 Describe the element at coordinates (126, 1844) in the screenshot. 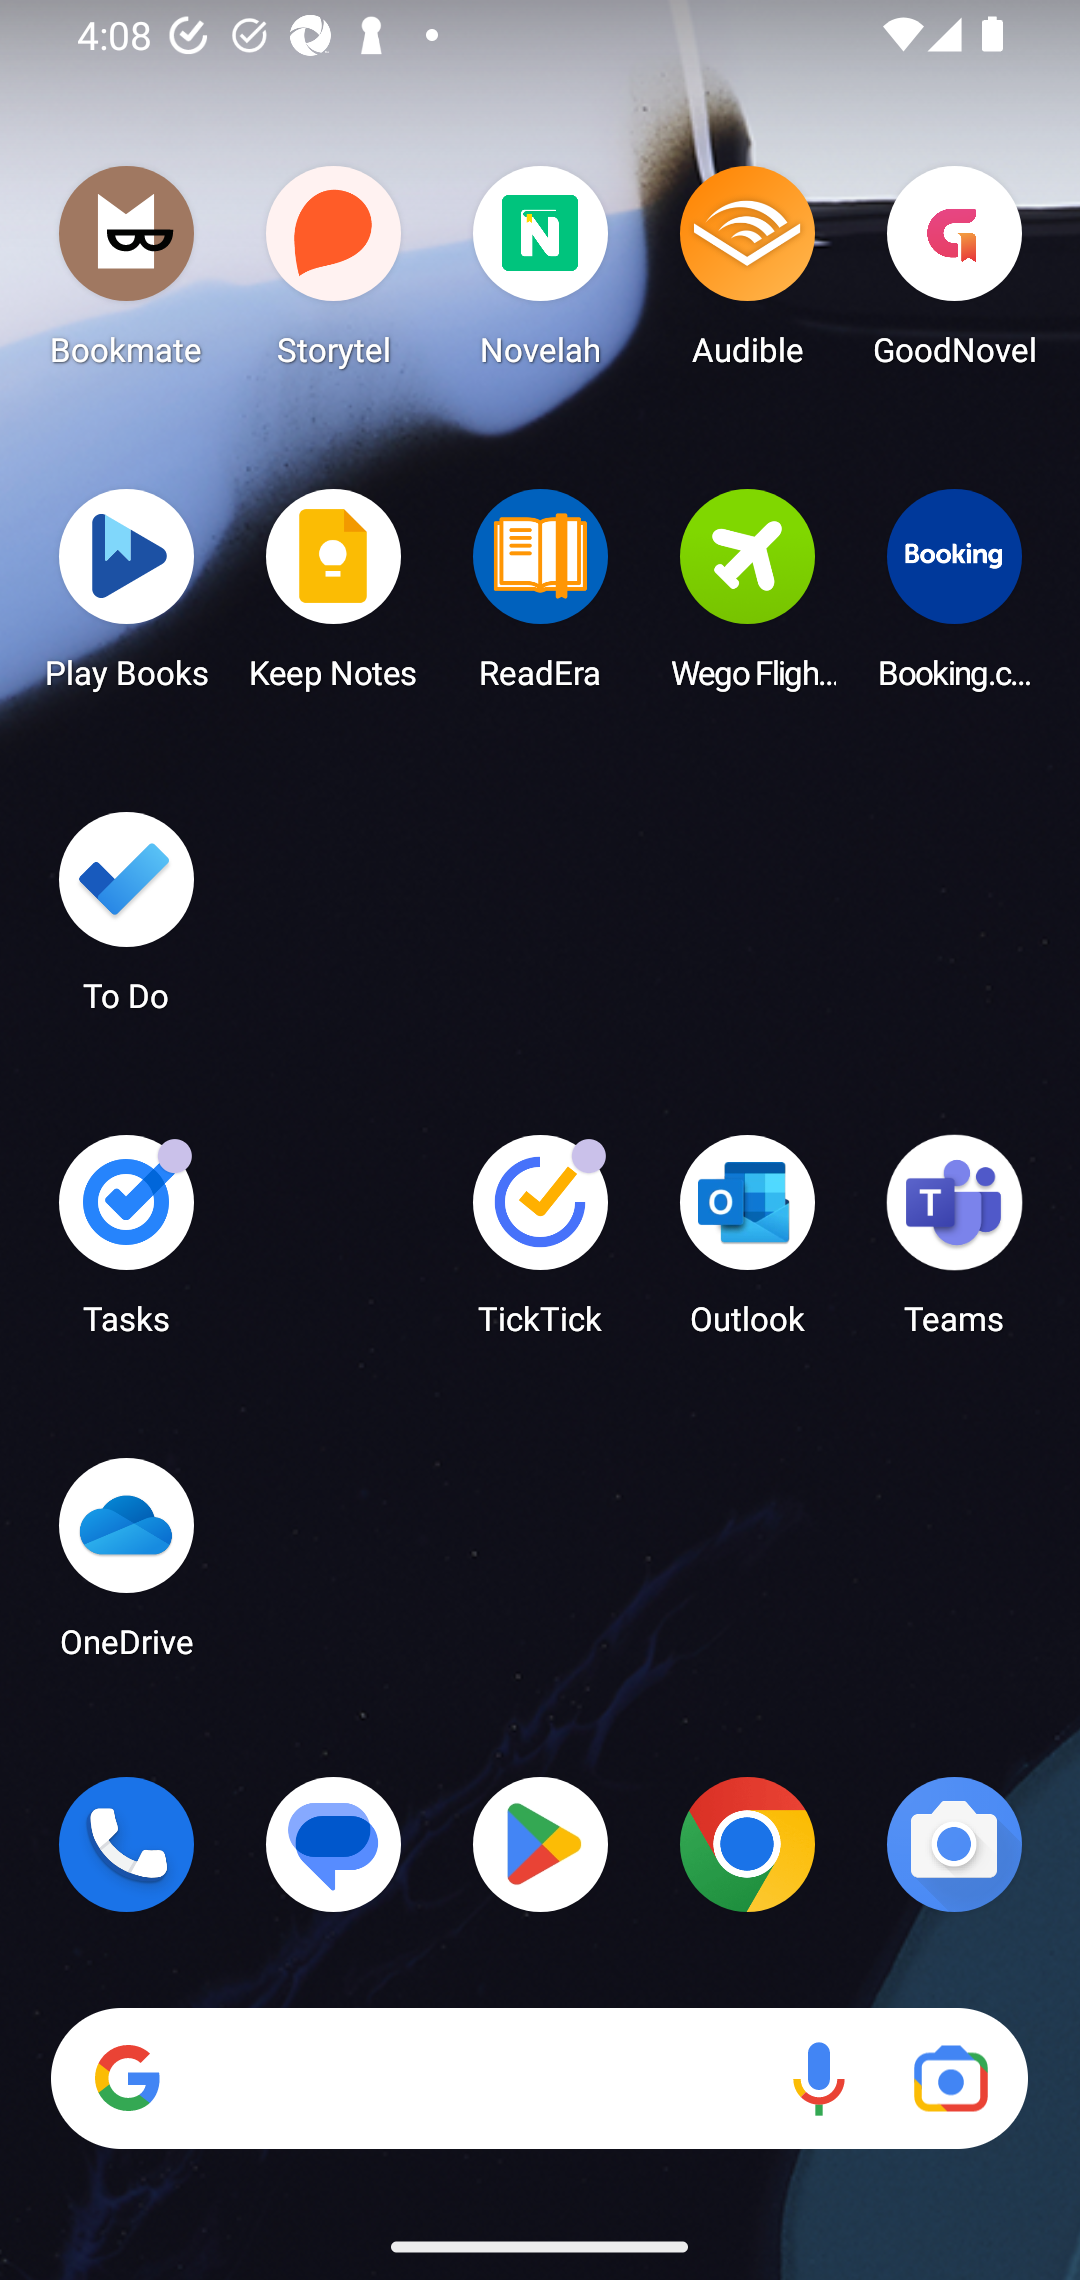

I see `Phone` at that location.